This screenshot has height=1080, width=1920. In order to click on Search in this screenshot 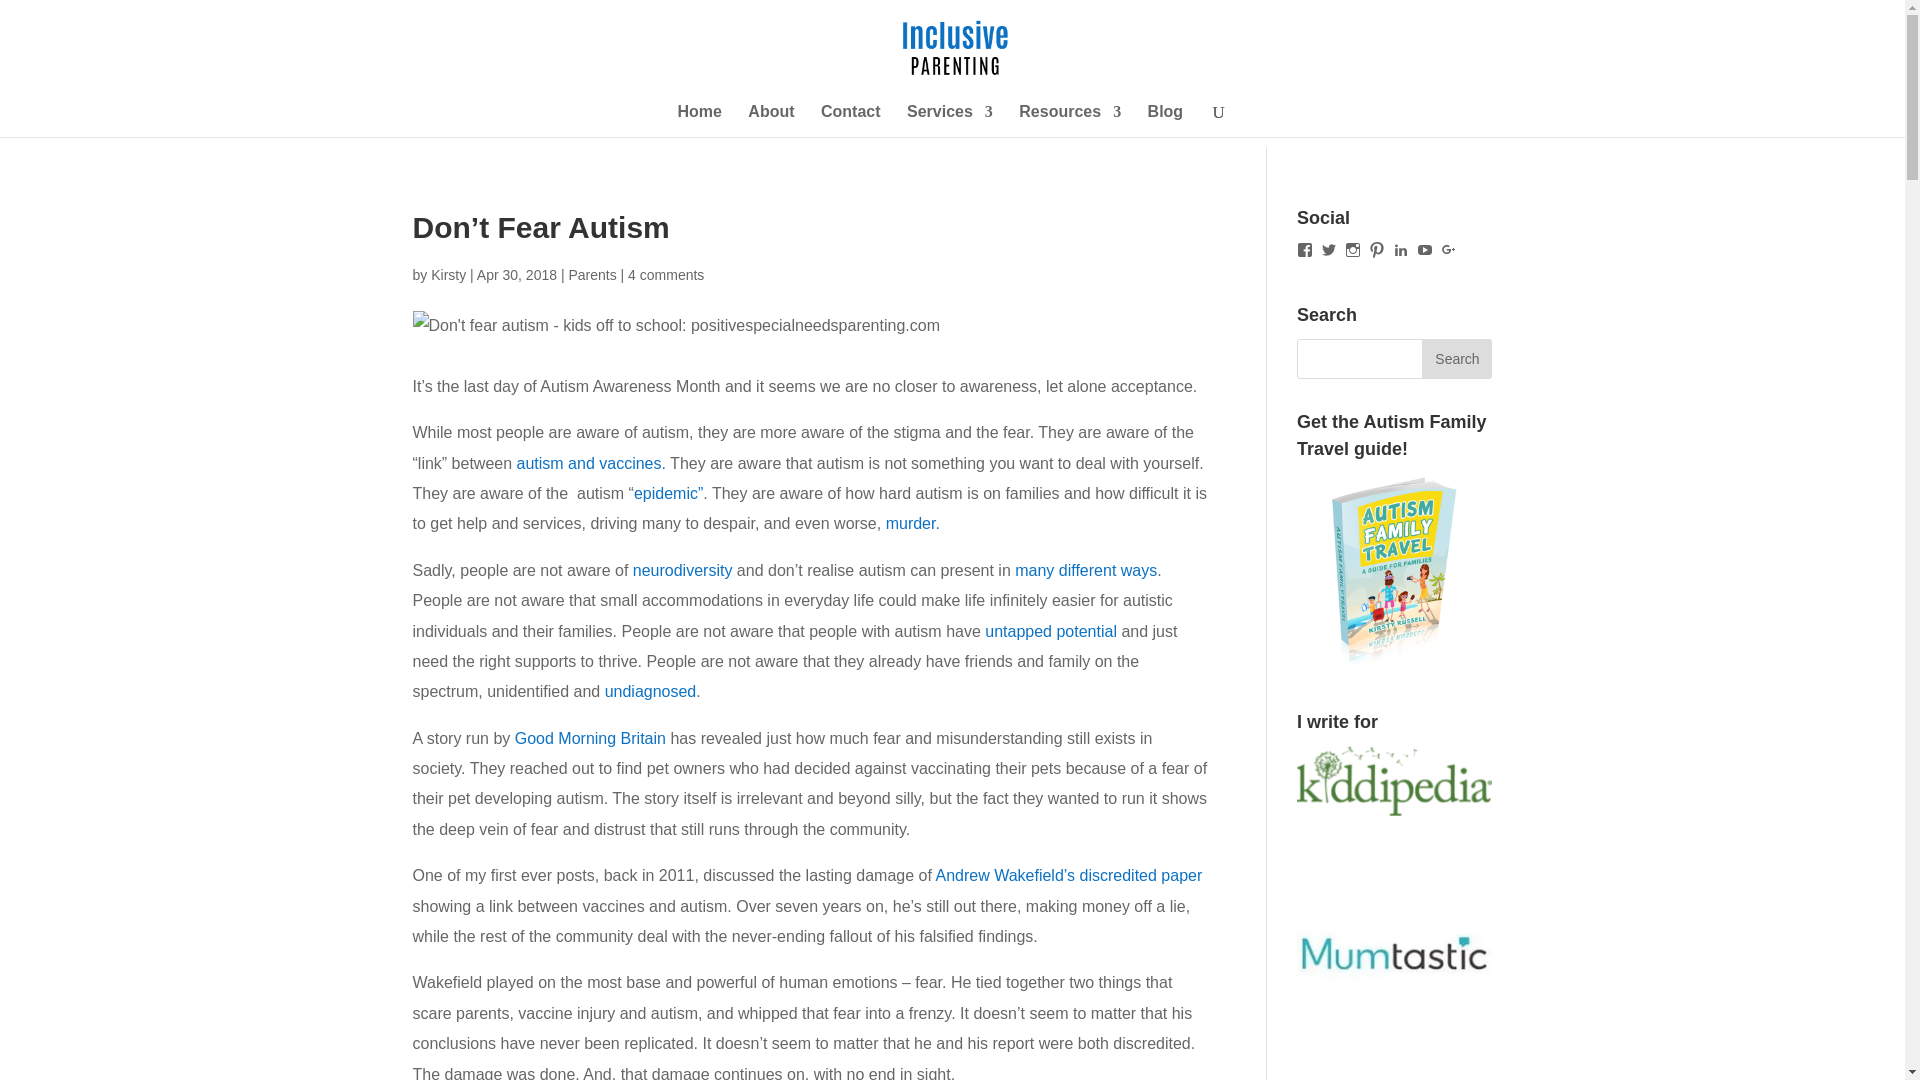, I will do `click(1456, 359)`.